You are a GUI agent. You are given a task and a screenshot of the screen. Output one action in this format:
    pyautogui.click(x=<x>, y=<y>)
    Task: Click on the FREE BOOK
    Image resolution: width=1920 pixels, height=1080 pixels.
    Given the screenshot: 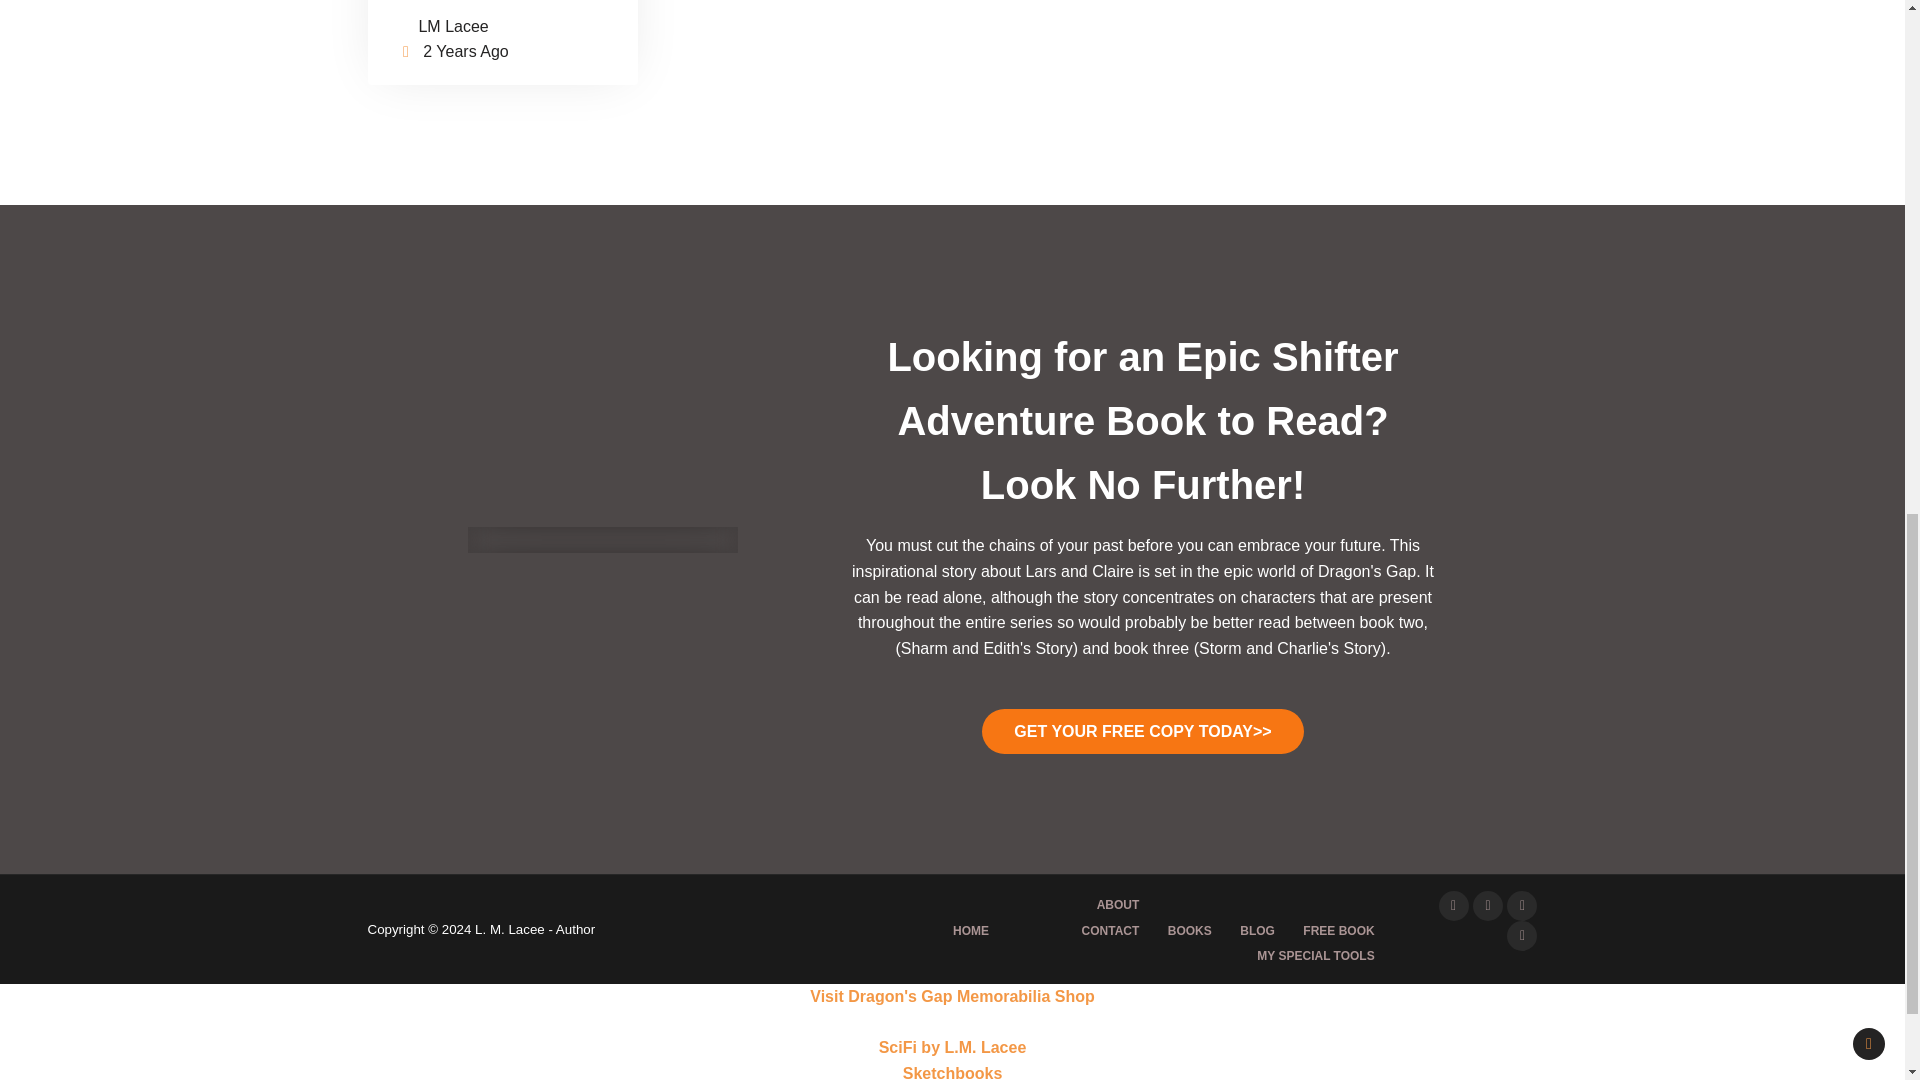 What is the action you would take?
    pyautogui.click(x=1338, y=931)
    